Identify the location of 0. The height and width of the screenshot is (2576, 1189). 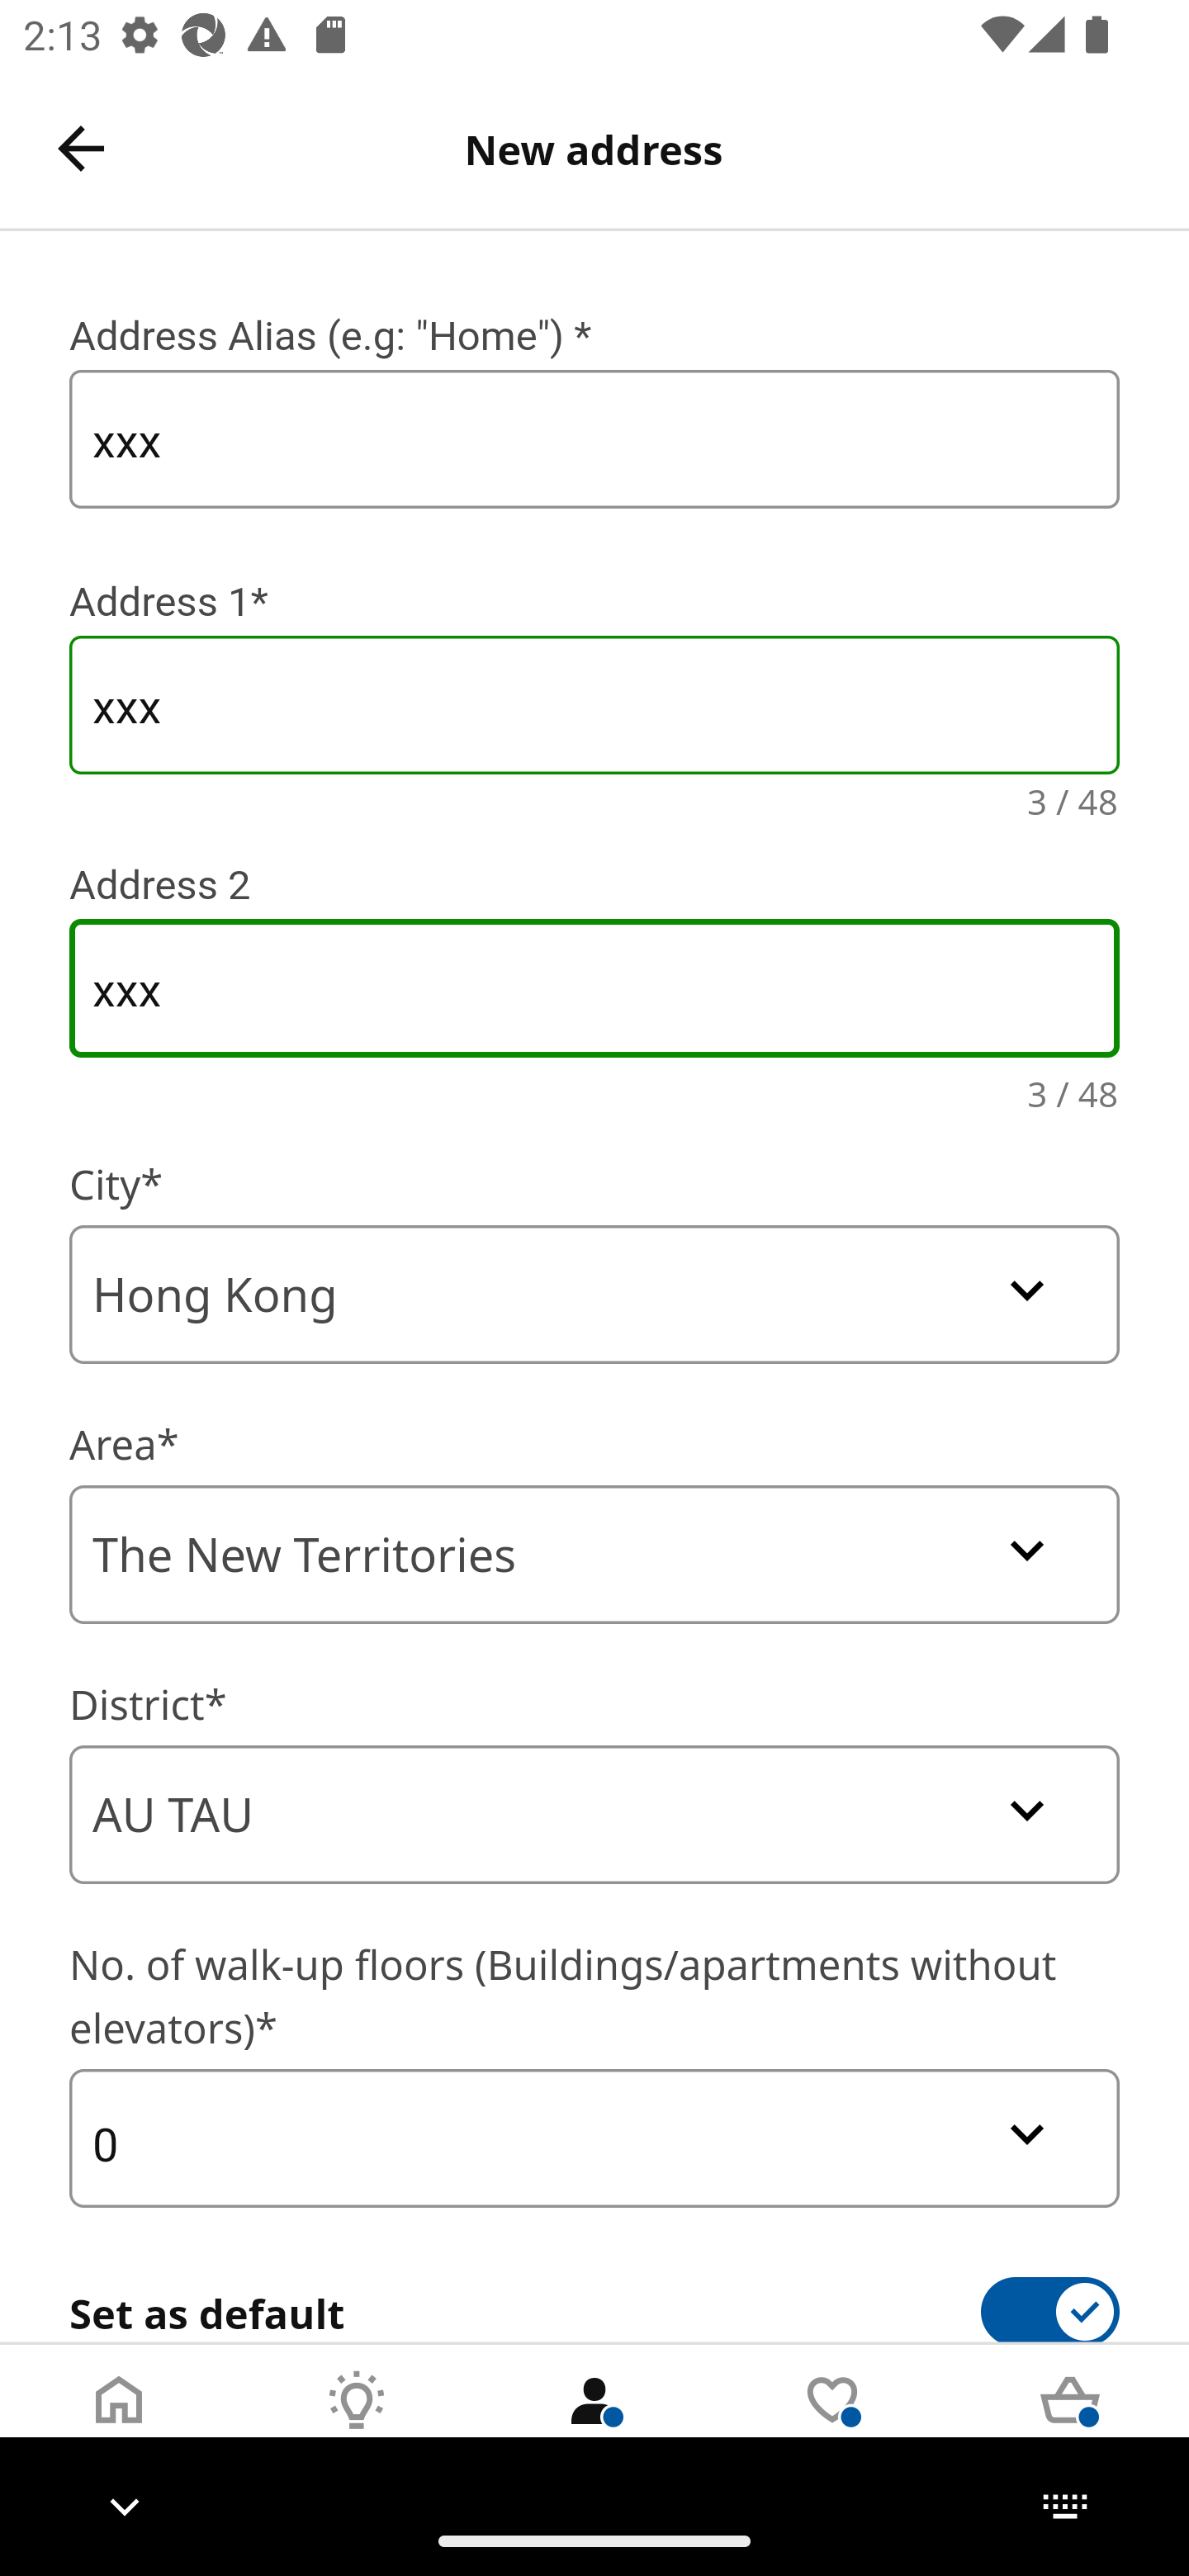
(594, 2138).